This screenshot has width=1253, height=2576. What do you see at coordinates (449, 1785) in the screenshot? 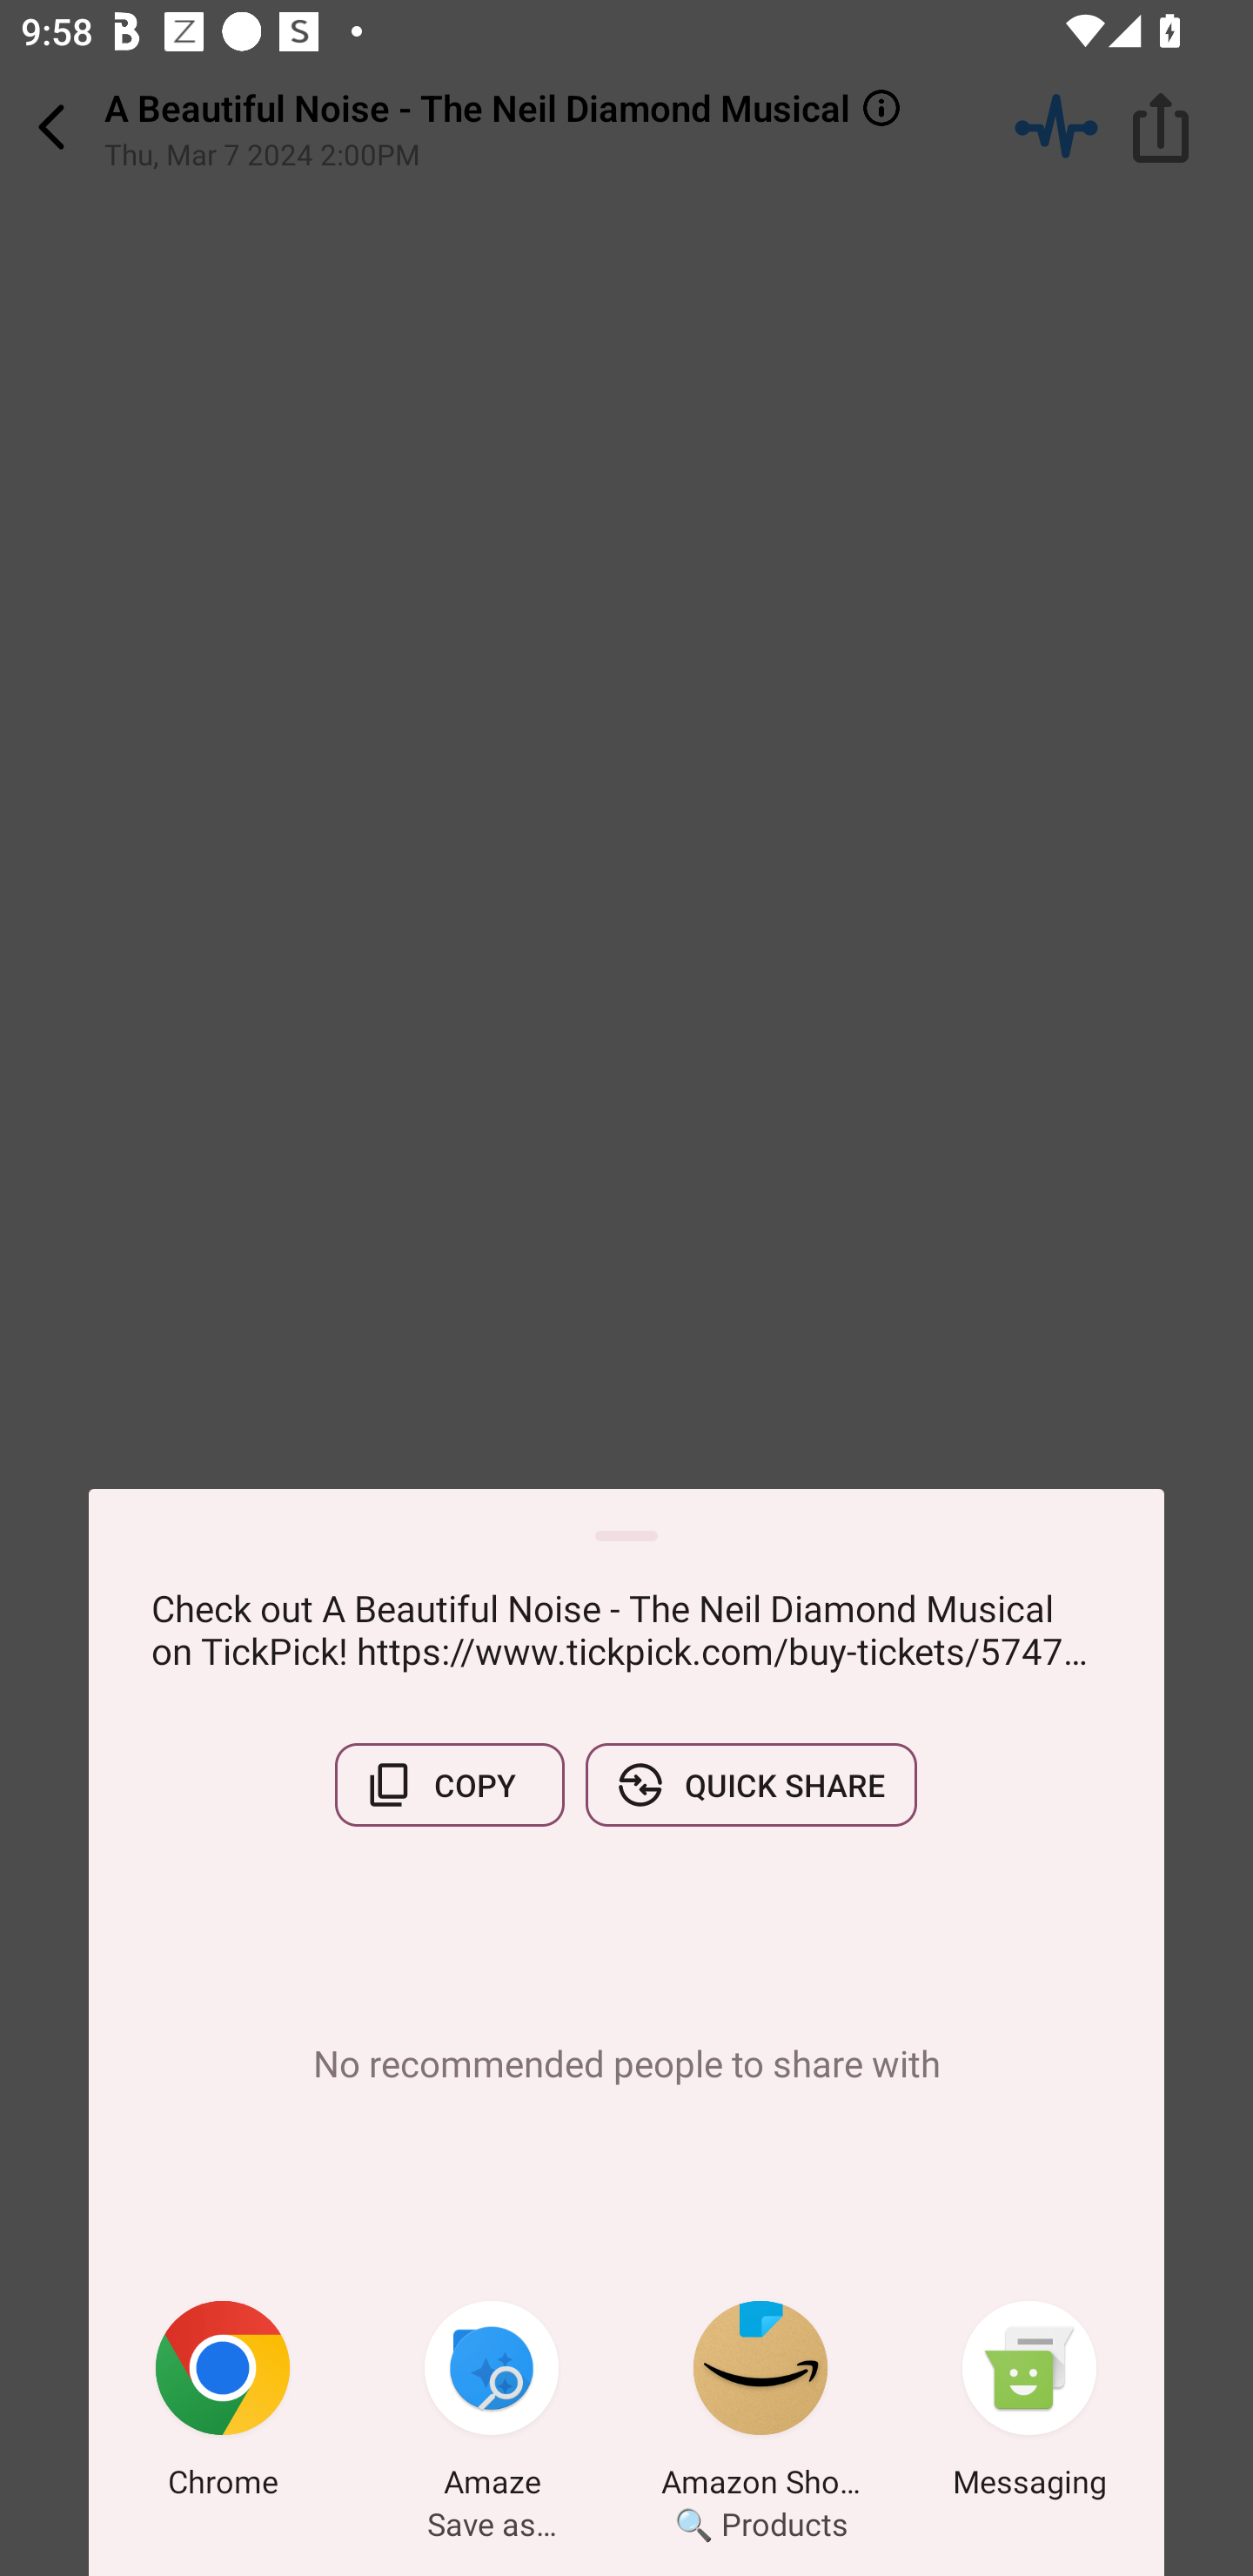
I see `COPY` at bounding box center [449, 1785].